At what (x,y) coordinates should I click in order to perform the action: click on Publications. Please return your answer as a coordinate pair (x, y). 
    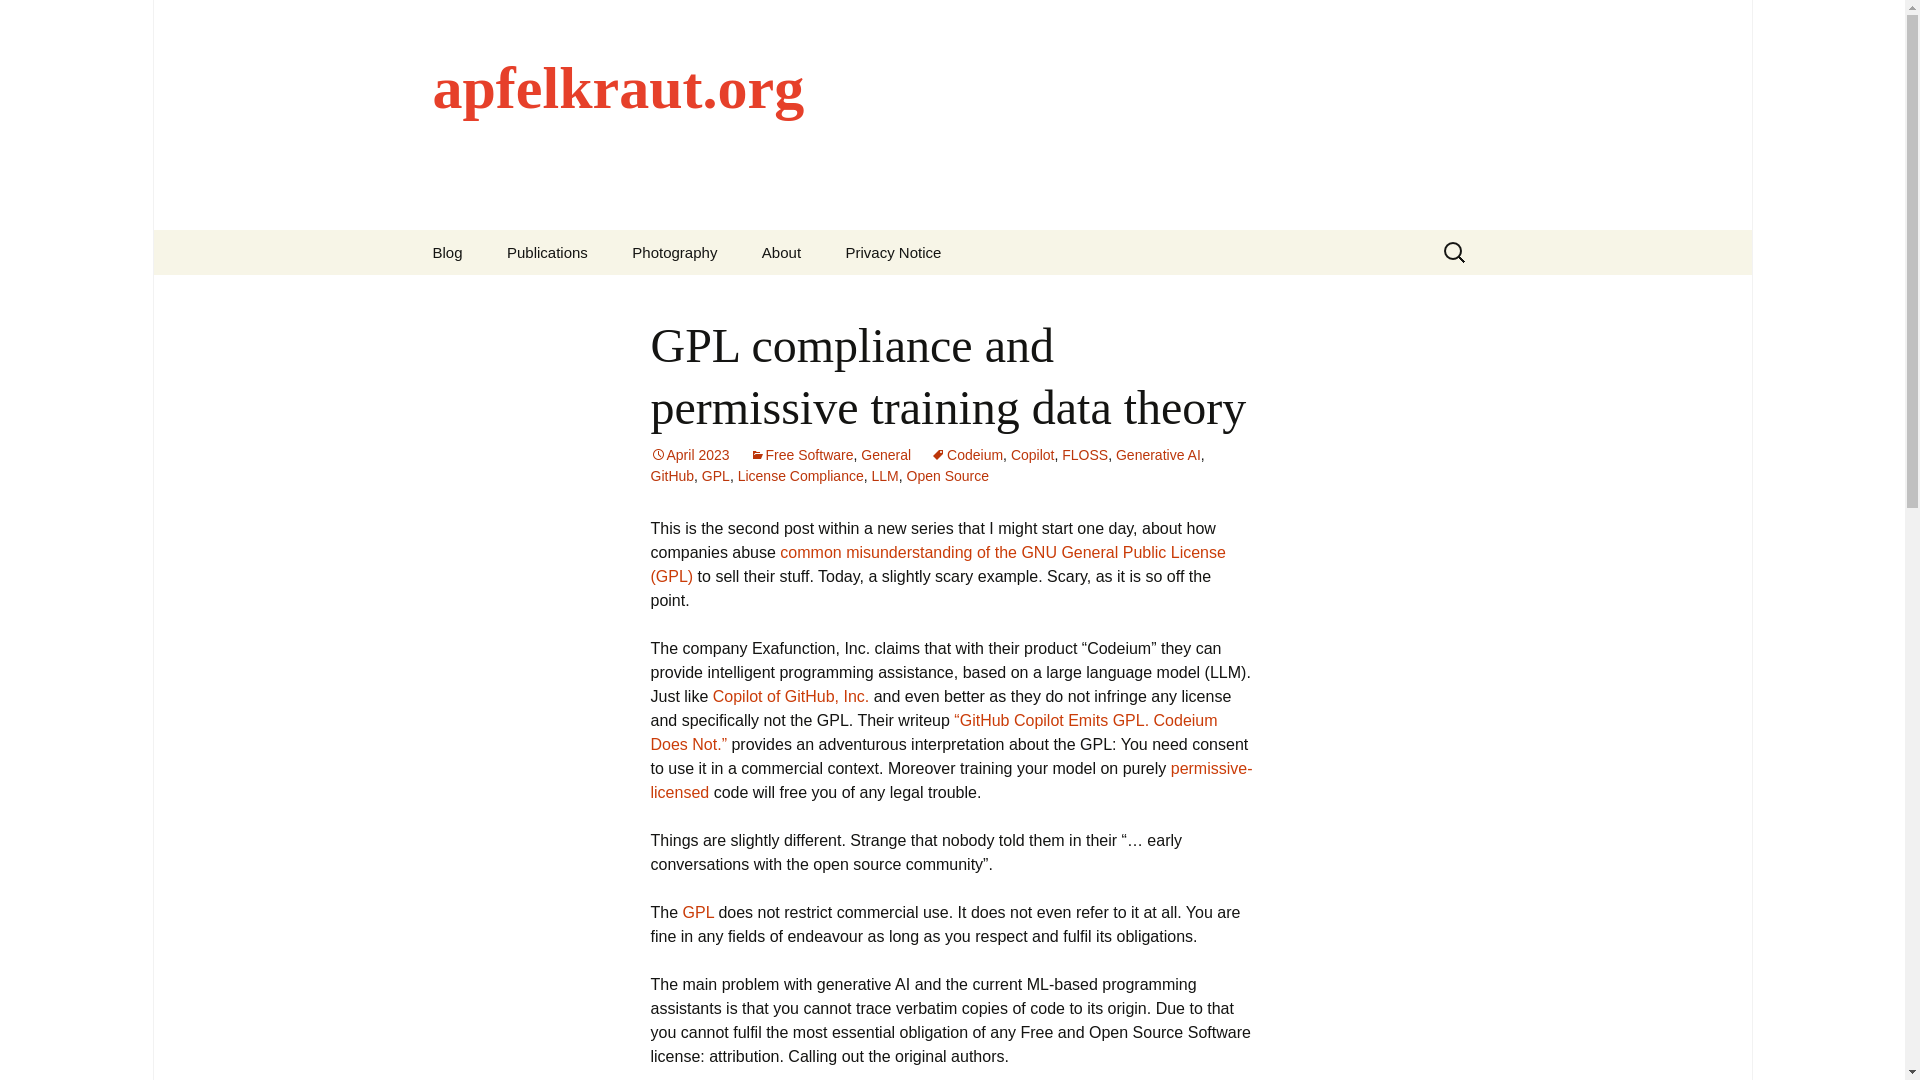
    Looking at the image, I should click on (548, 252).